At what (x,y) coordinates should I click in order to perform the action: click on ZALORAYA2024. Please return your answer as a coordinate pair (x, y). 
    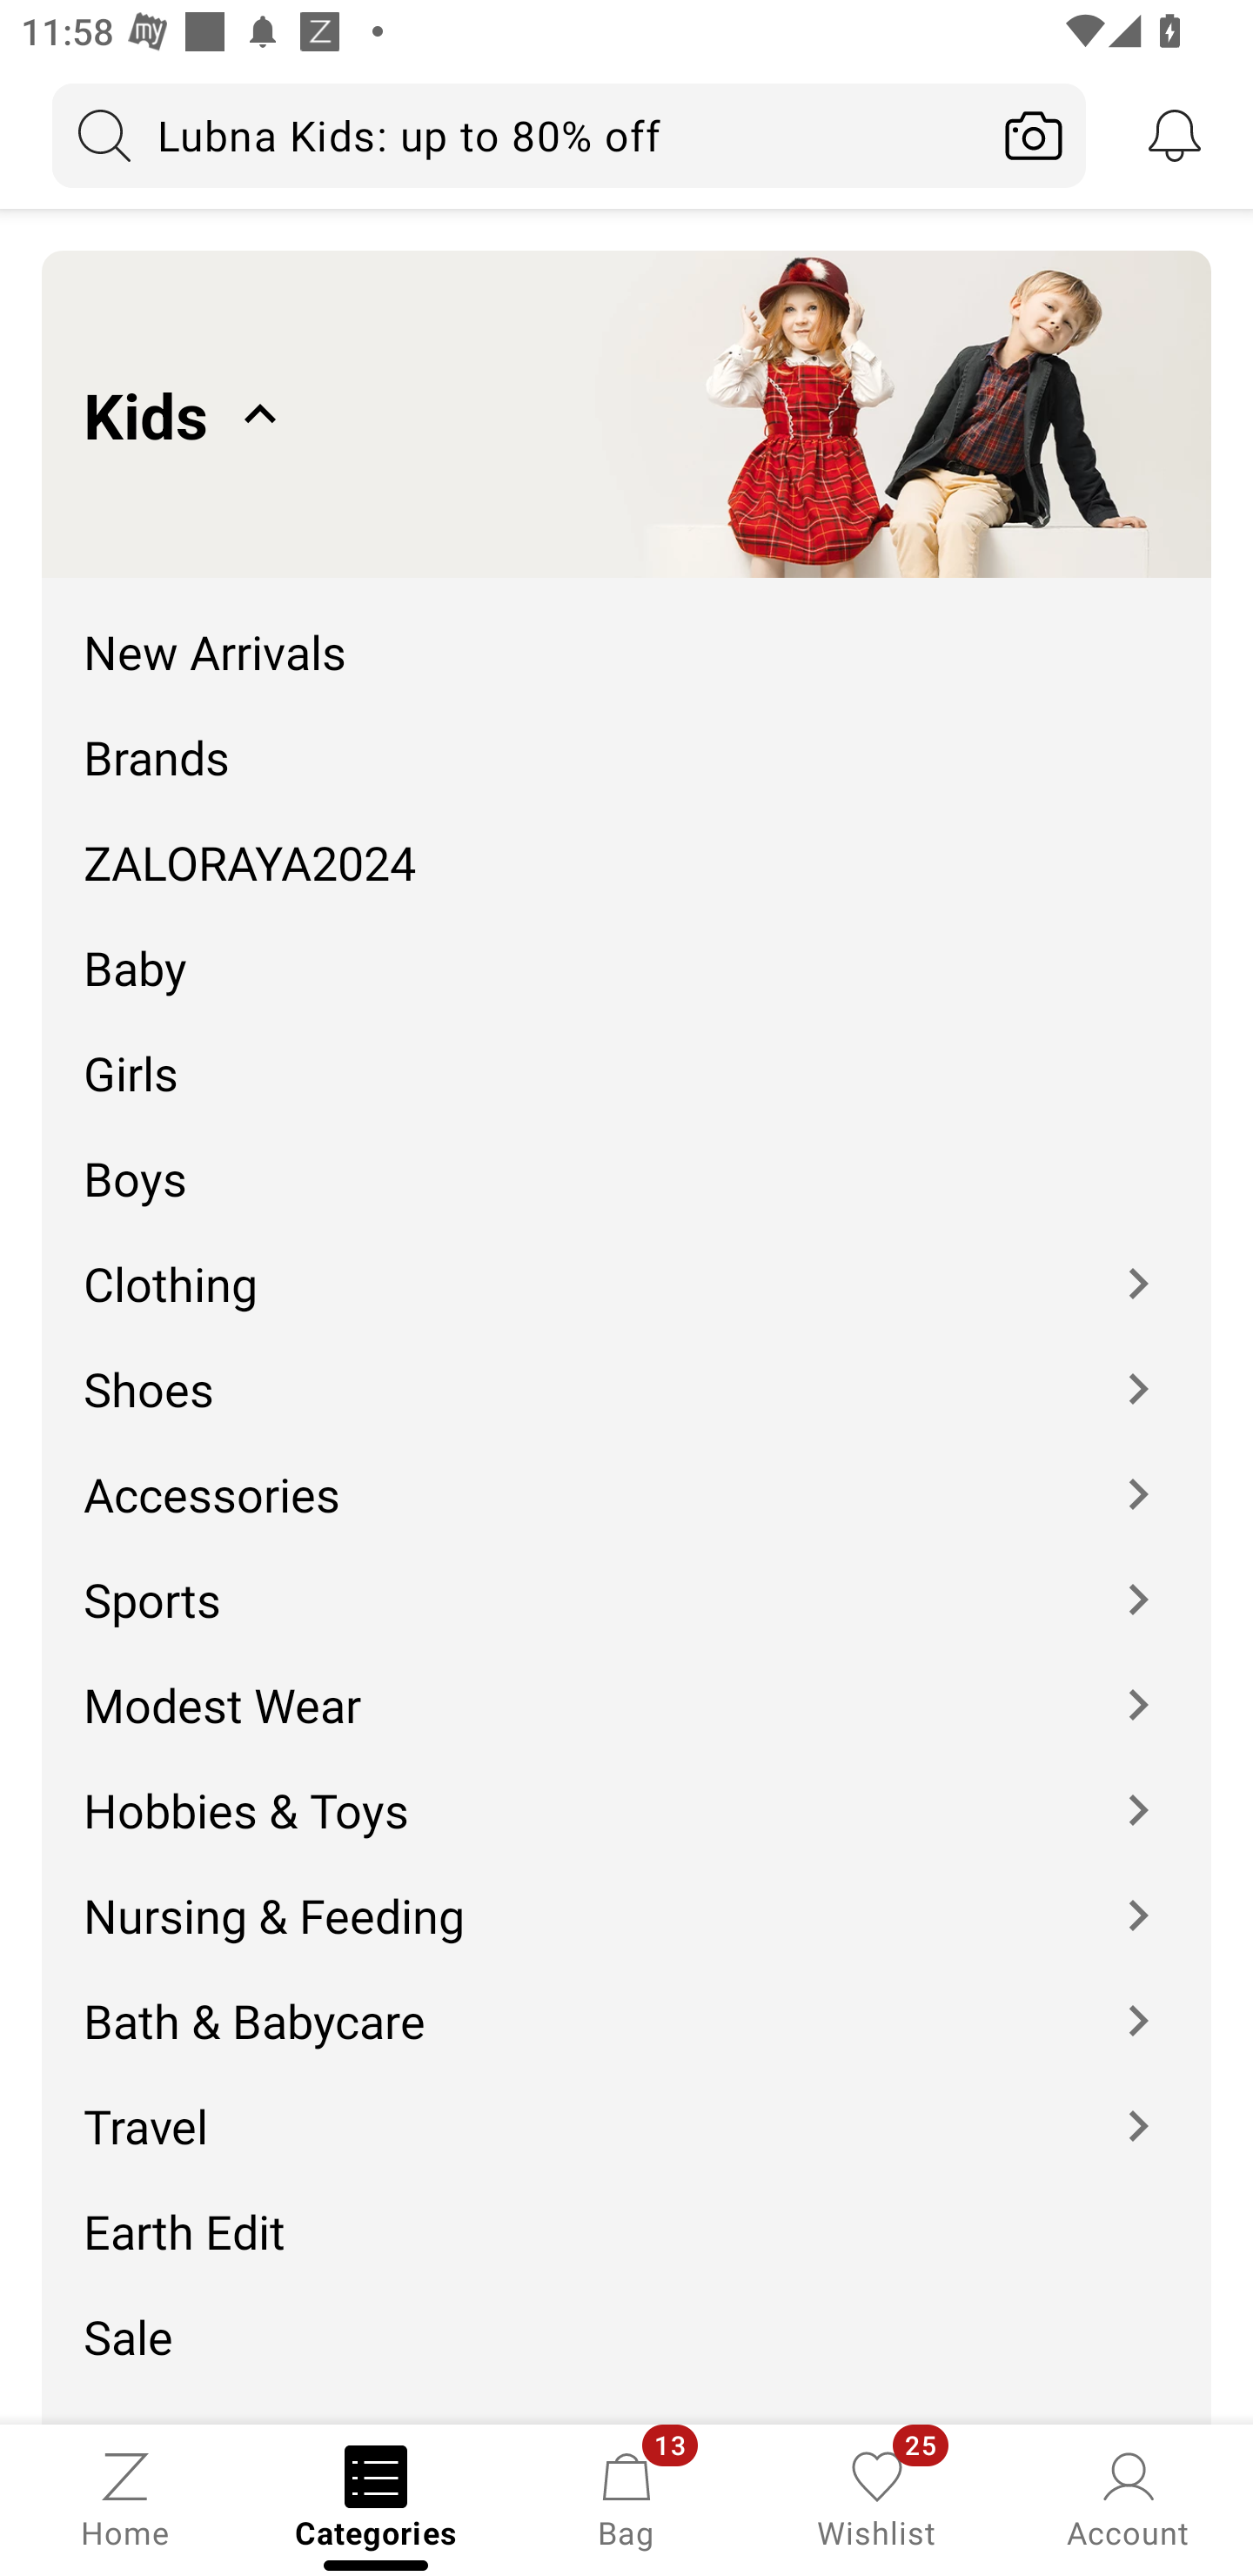
    Looking at the image, I should click on (626, 841).